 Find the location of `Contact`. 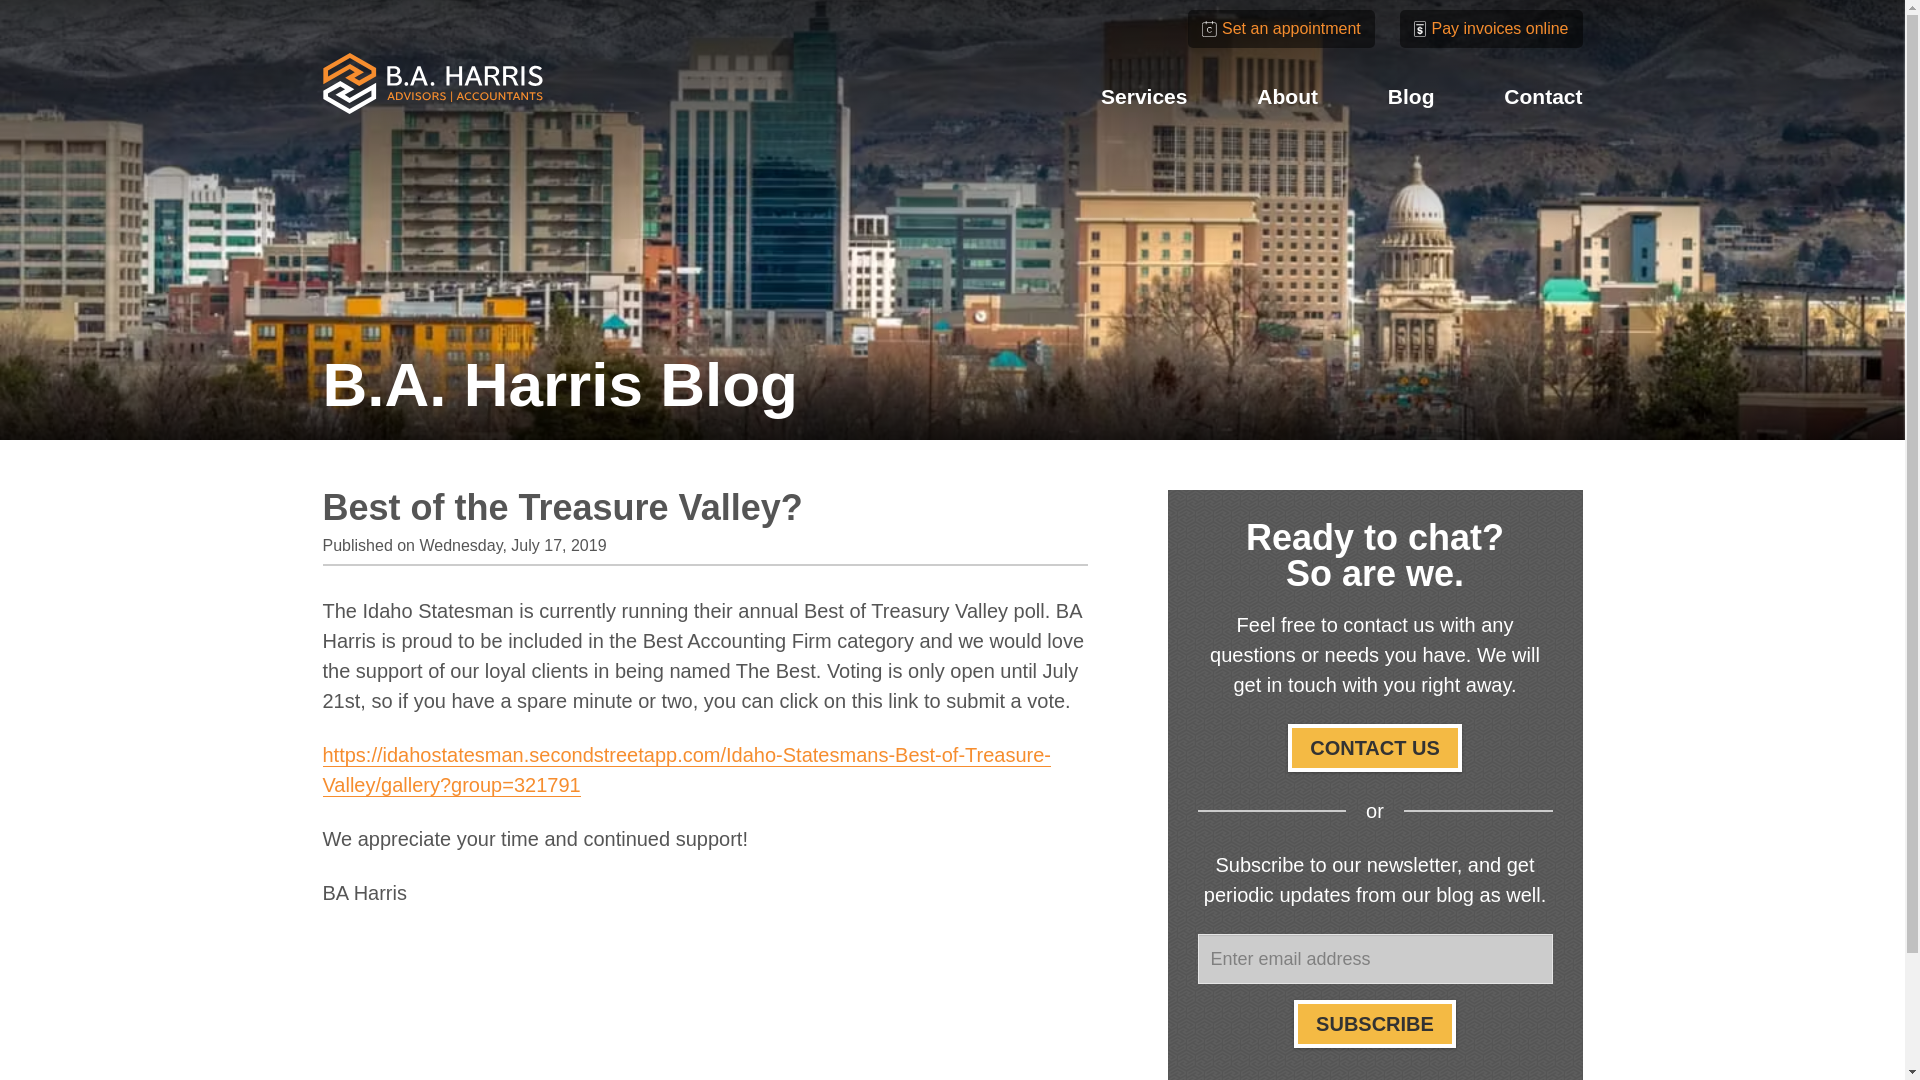

Contact is located at coordinates (1542, 96).